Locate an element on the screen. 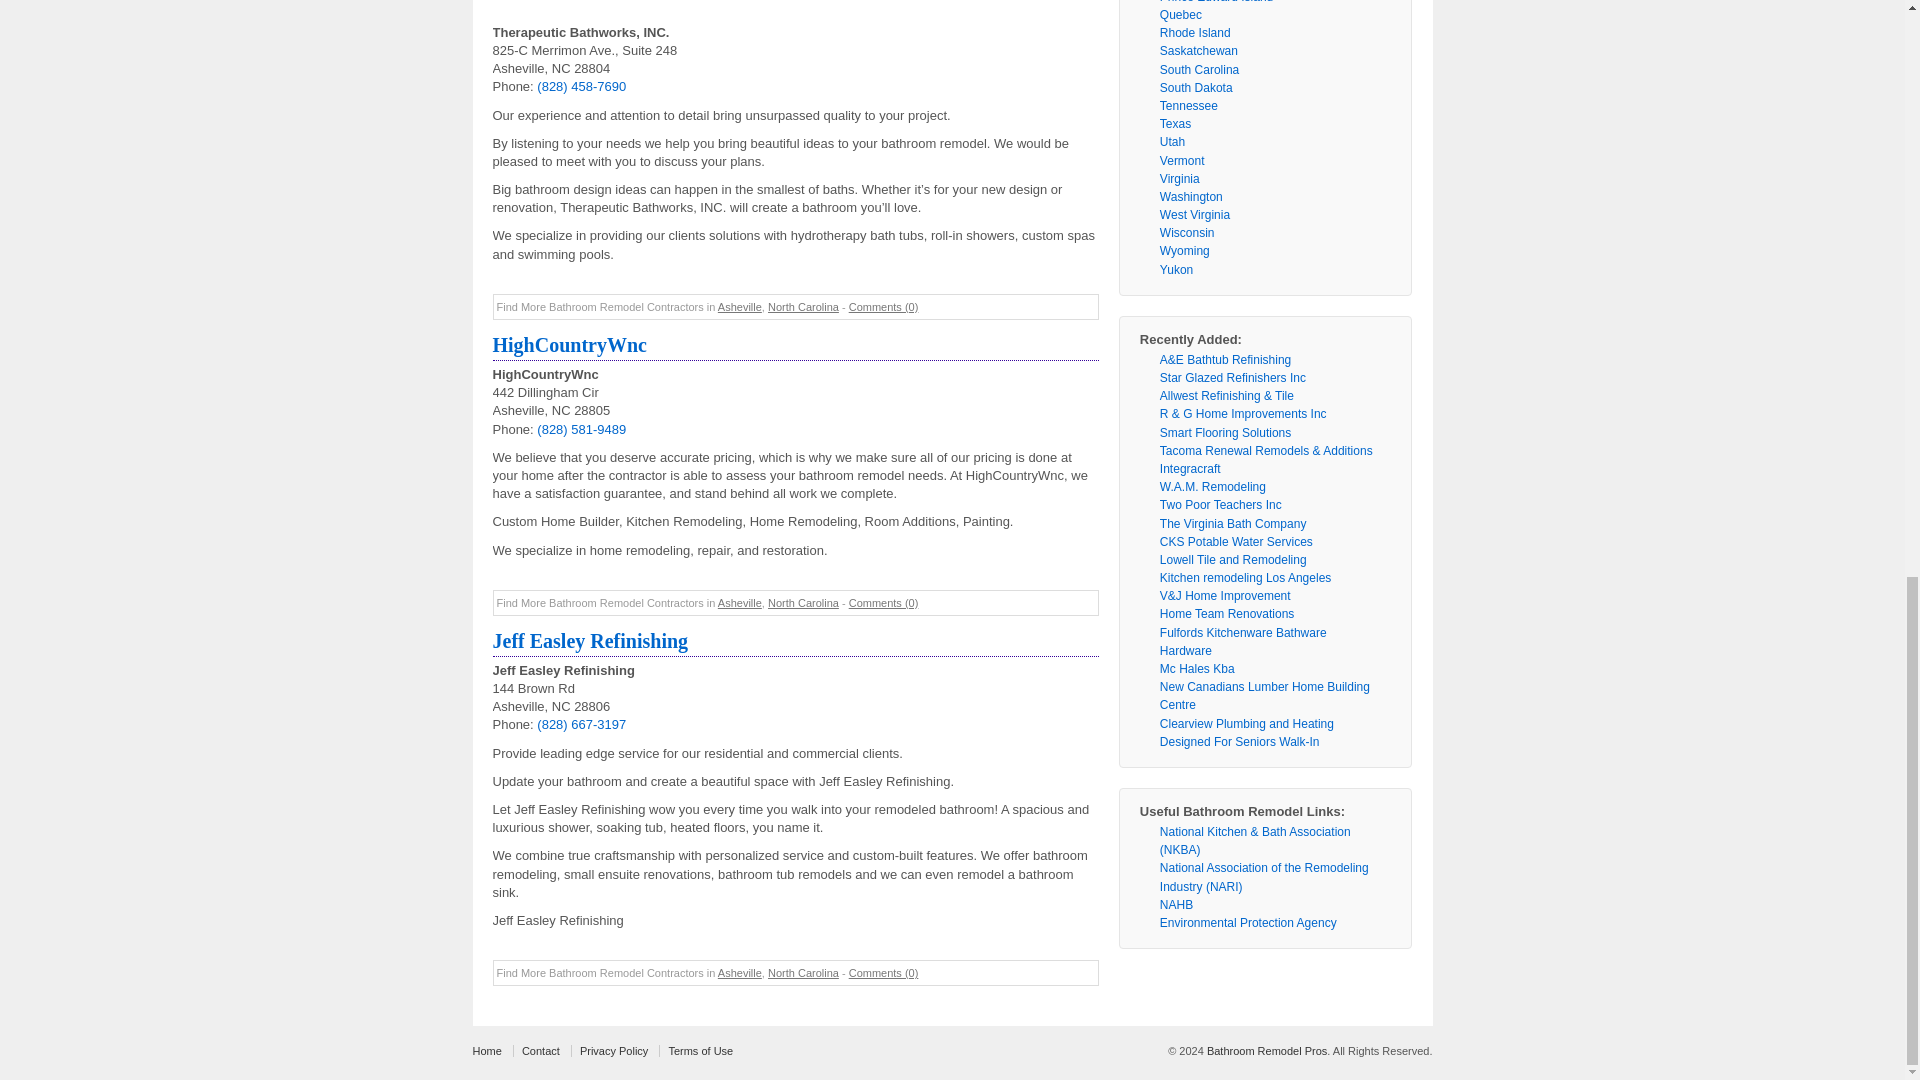 Image resolution: width=1920 pixels, height=1080 pixels. Asheville is located at coordinates (740, 972).